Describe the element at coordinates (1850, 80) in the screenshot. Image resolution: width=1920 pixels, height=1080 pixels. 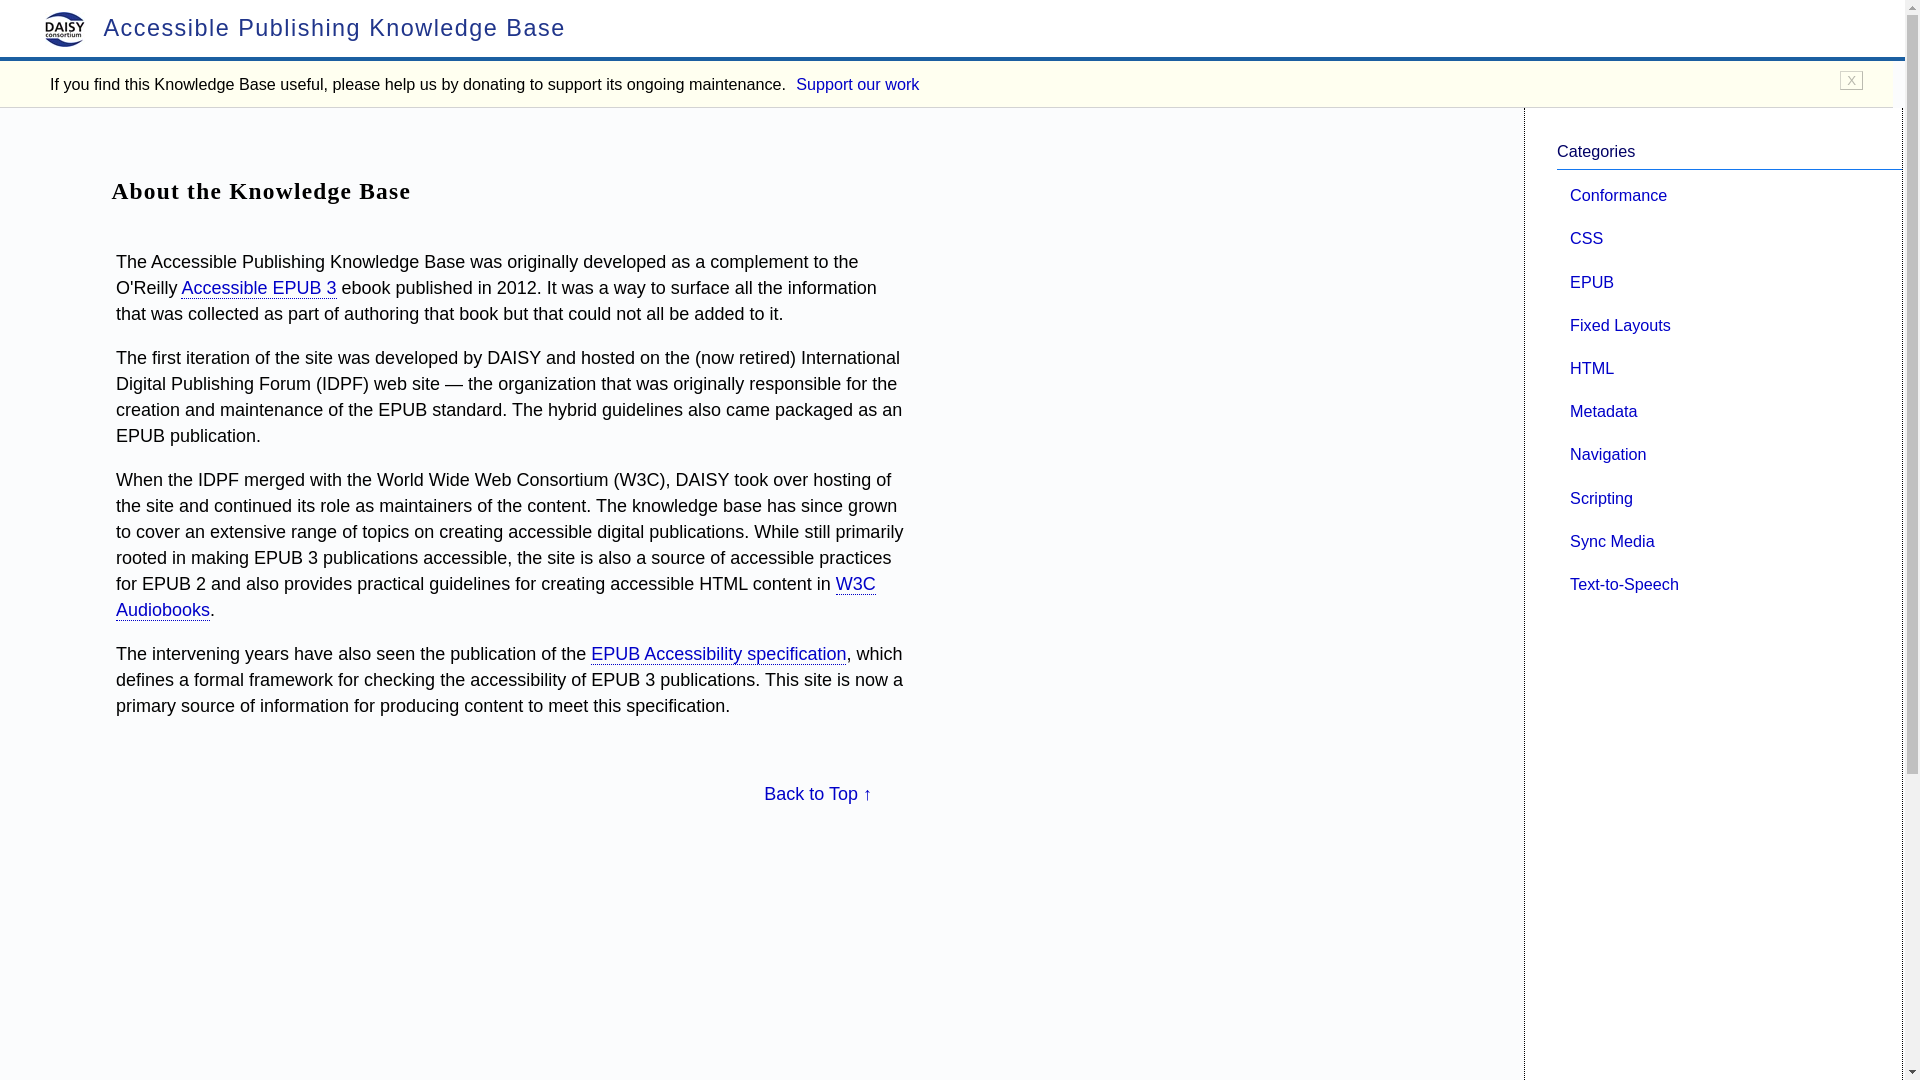
I see `Close` at that location.